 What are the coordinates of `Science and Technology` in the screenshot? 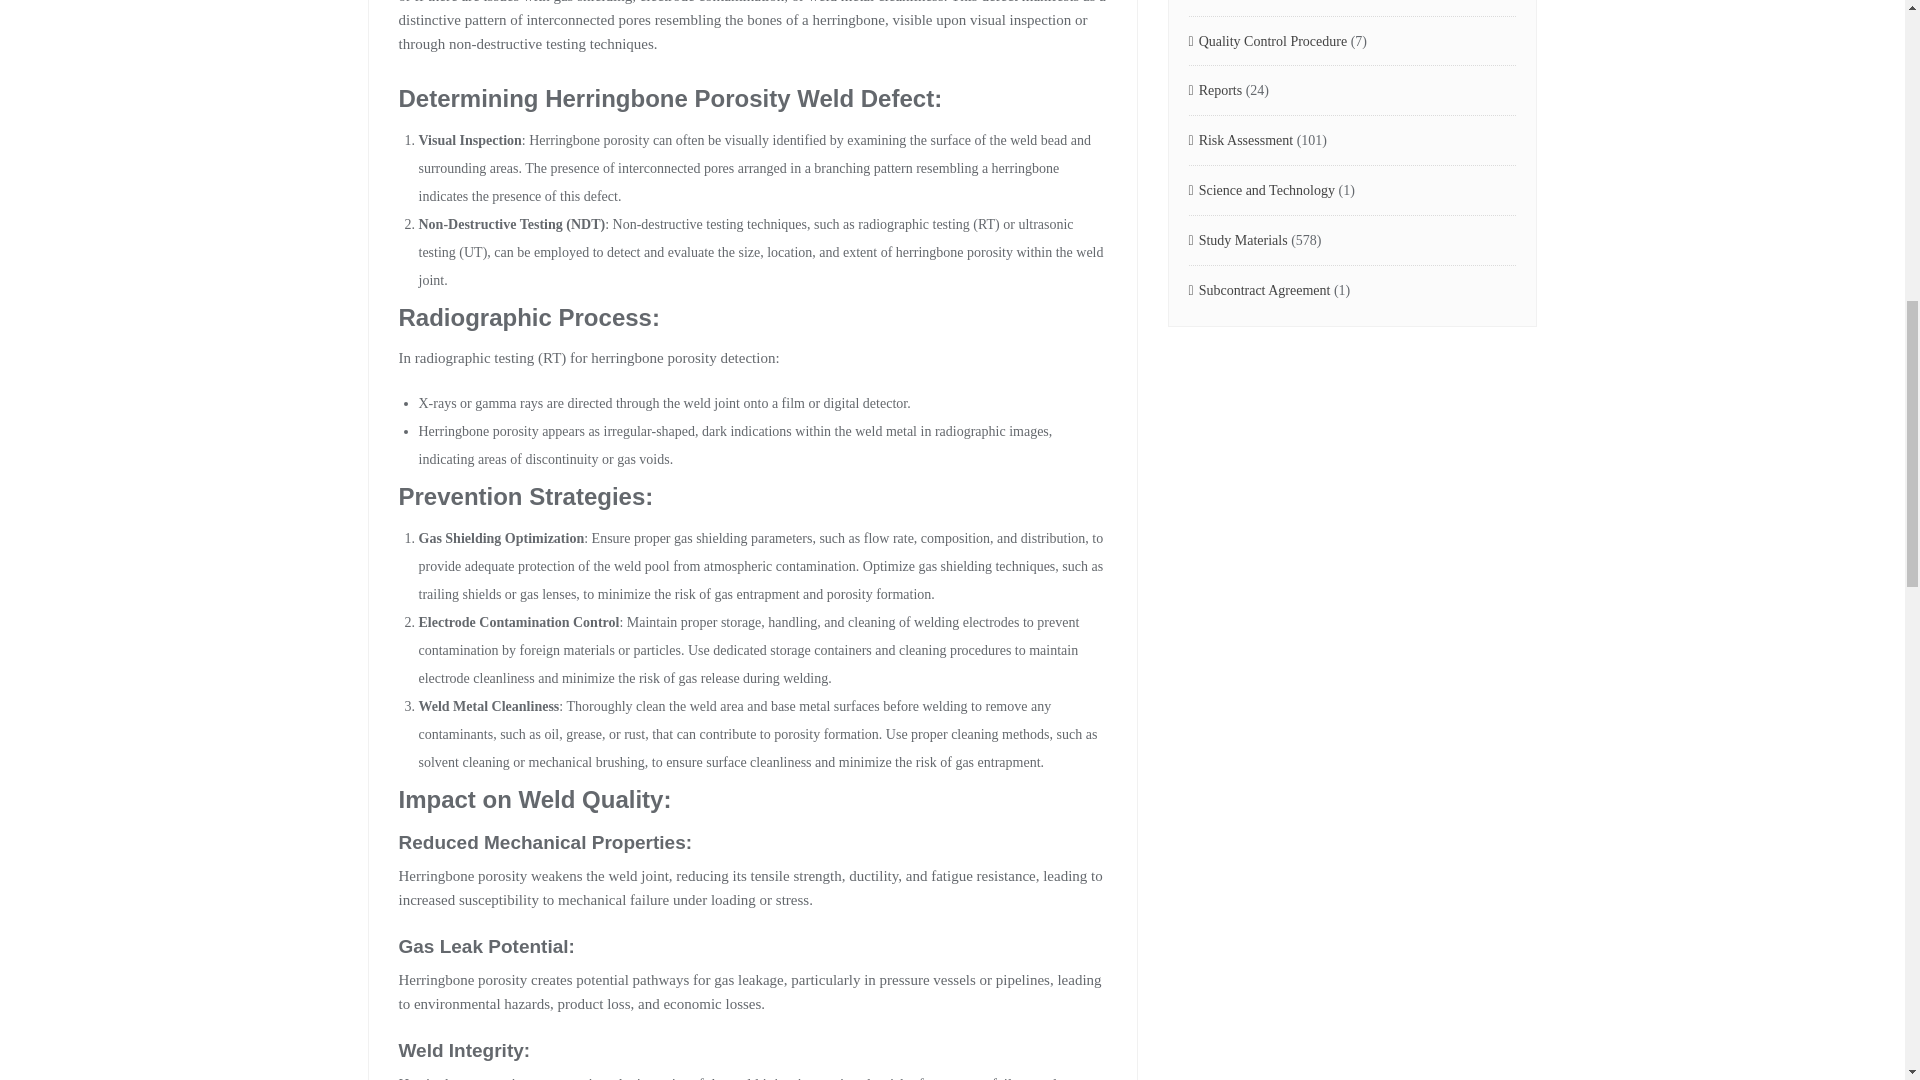 It's located at (1261, 192).